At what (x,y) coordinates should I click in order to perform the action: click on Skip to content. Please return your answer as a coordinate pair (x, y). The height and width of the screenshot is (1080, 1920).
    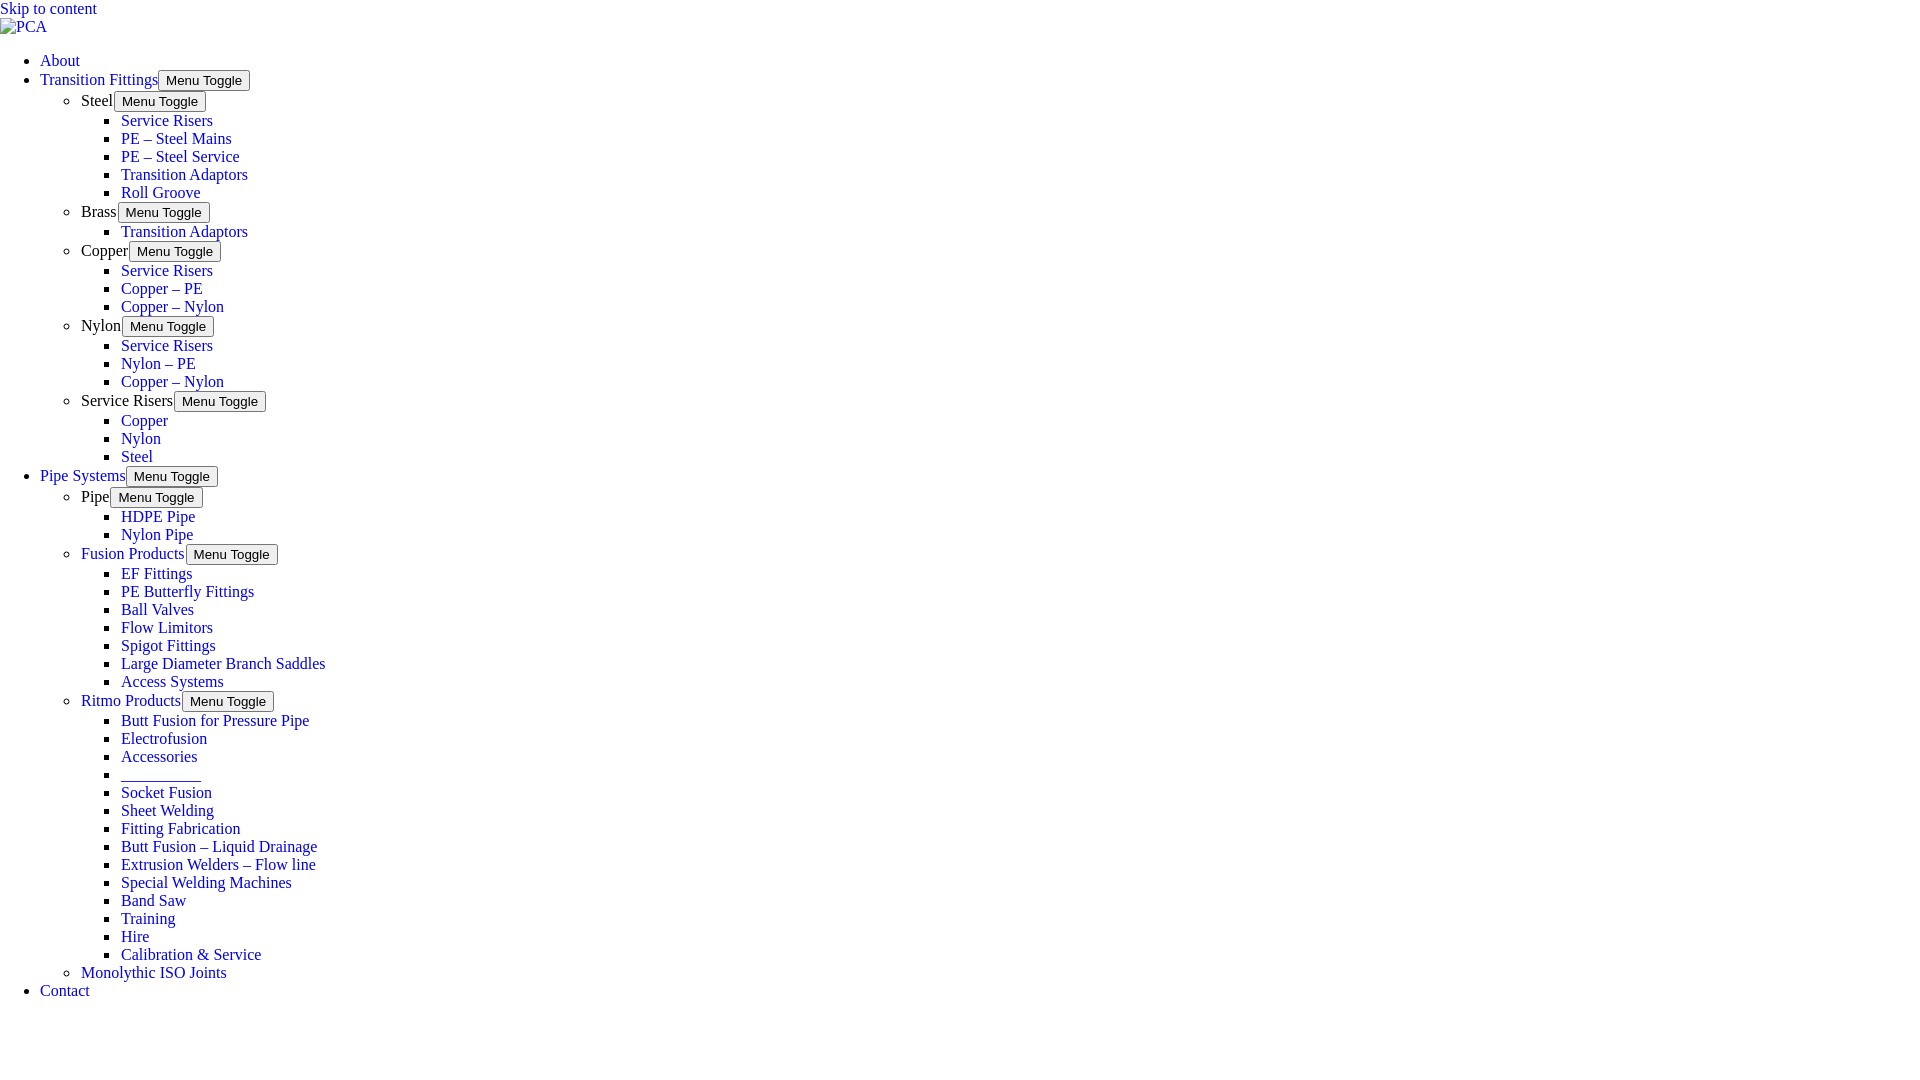
    Looking at the image, I should click on (48, 8).